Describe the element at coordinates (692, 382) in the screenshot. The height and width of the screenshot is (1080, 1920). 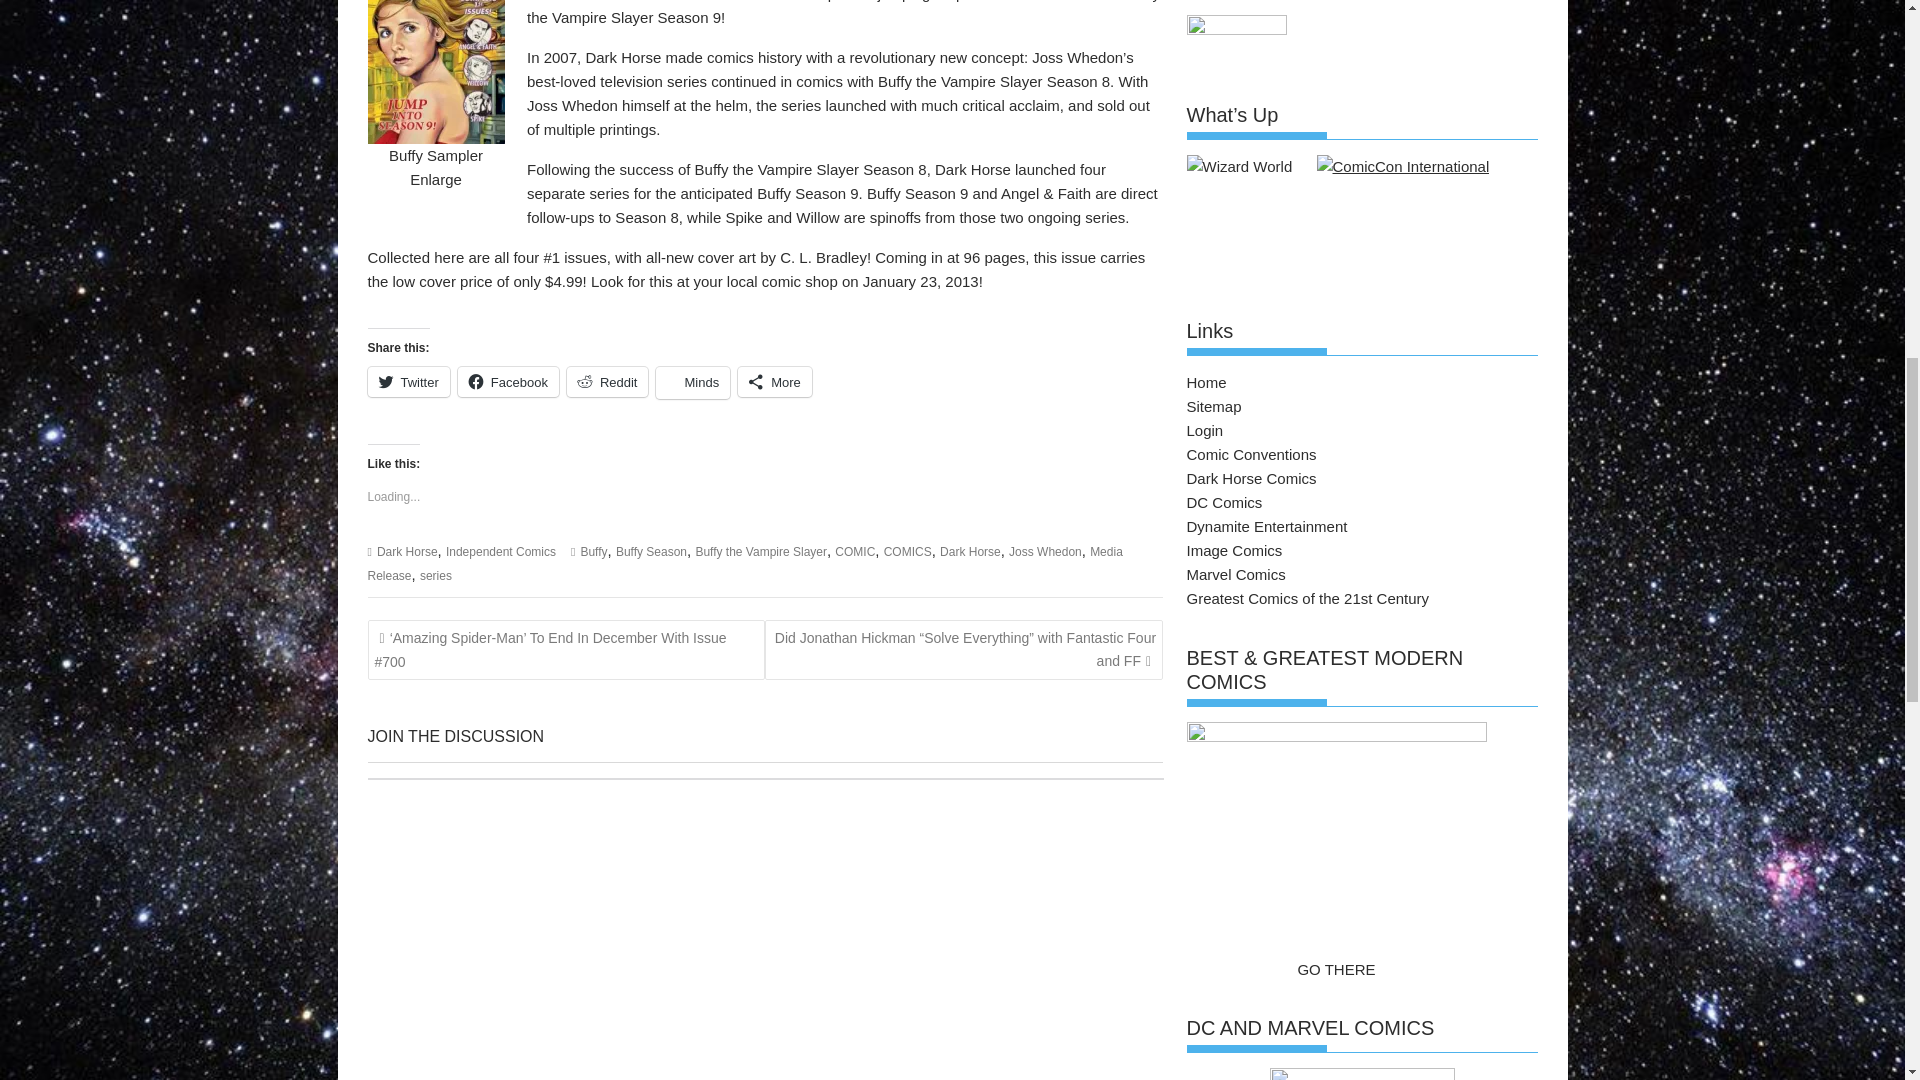
I see `Click to share on Minds` at that location.